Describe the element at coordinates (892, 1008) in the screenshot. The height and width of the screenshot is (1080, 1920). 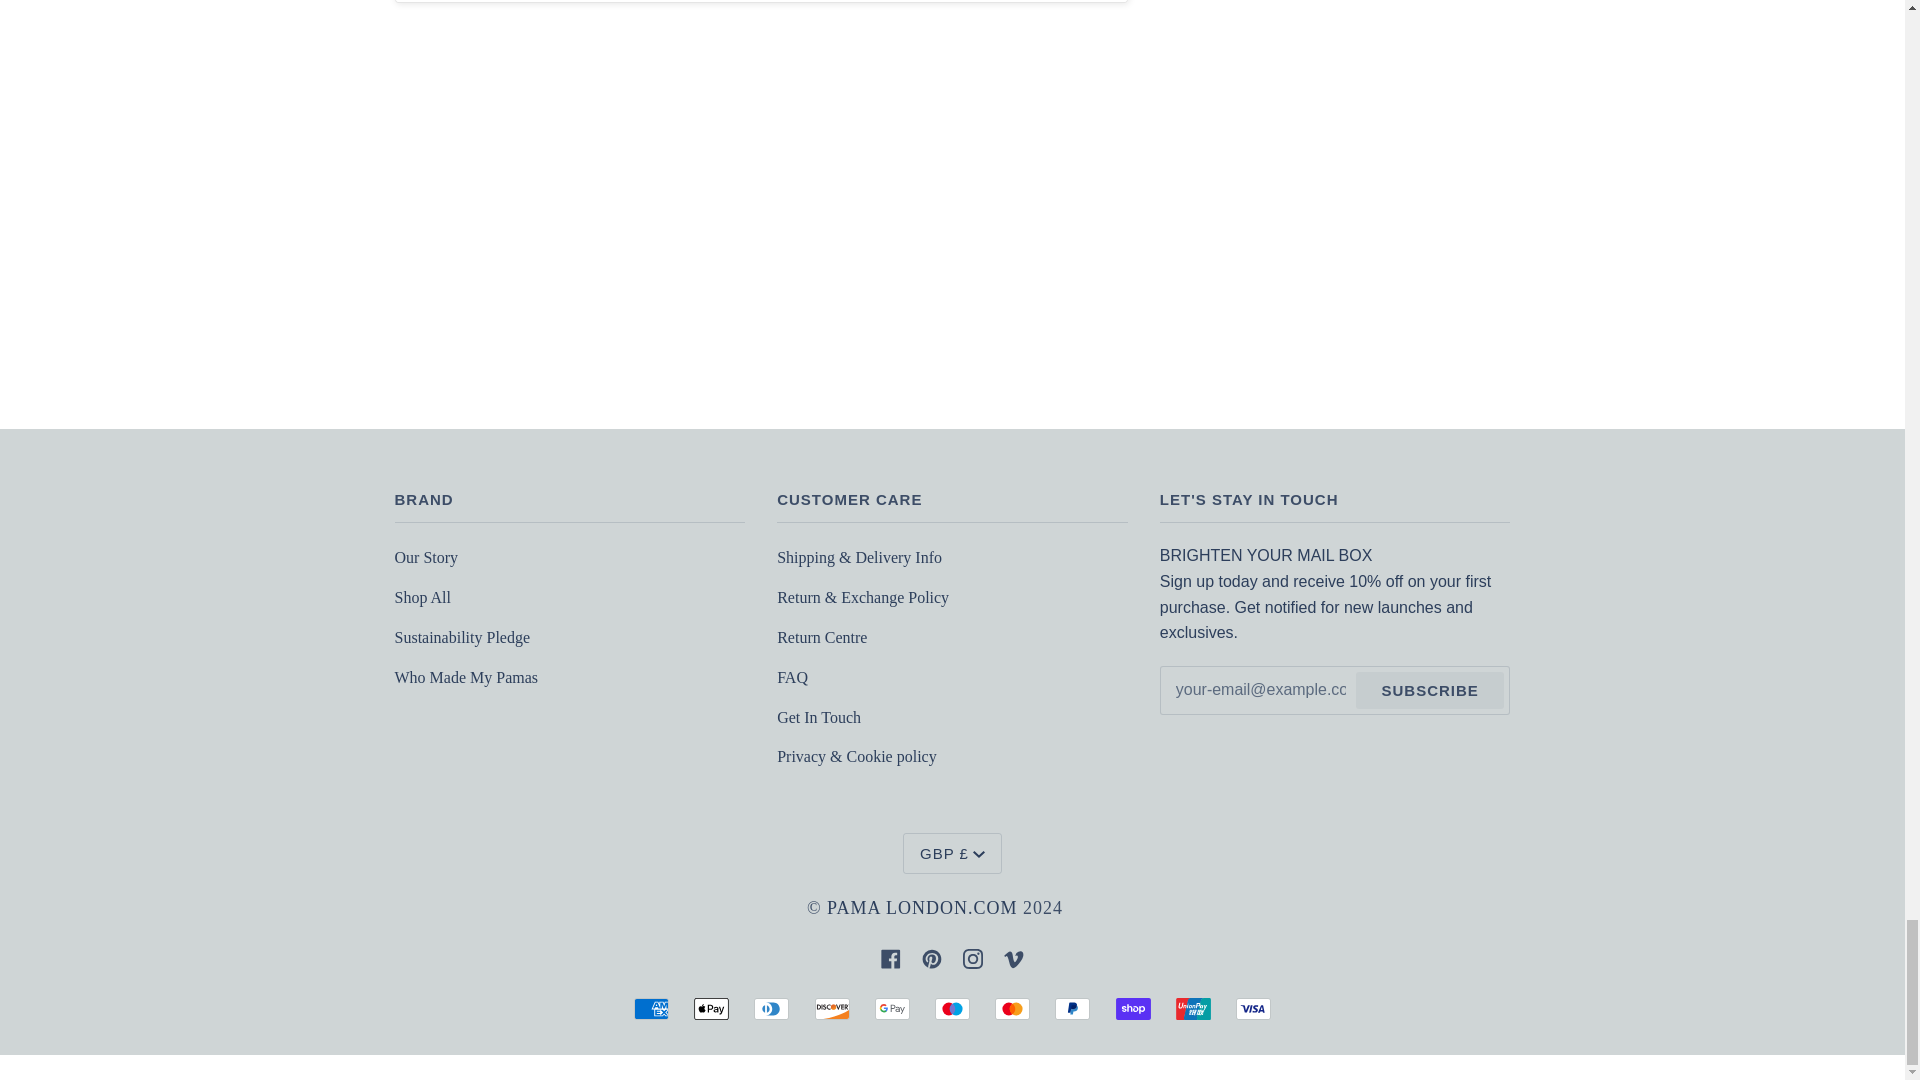
I see `GOOGLE PAY` at that location.